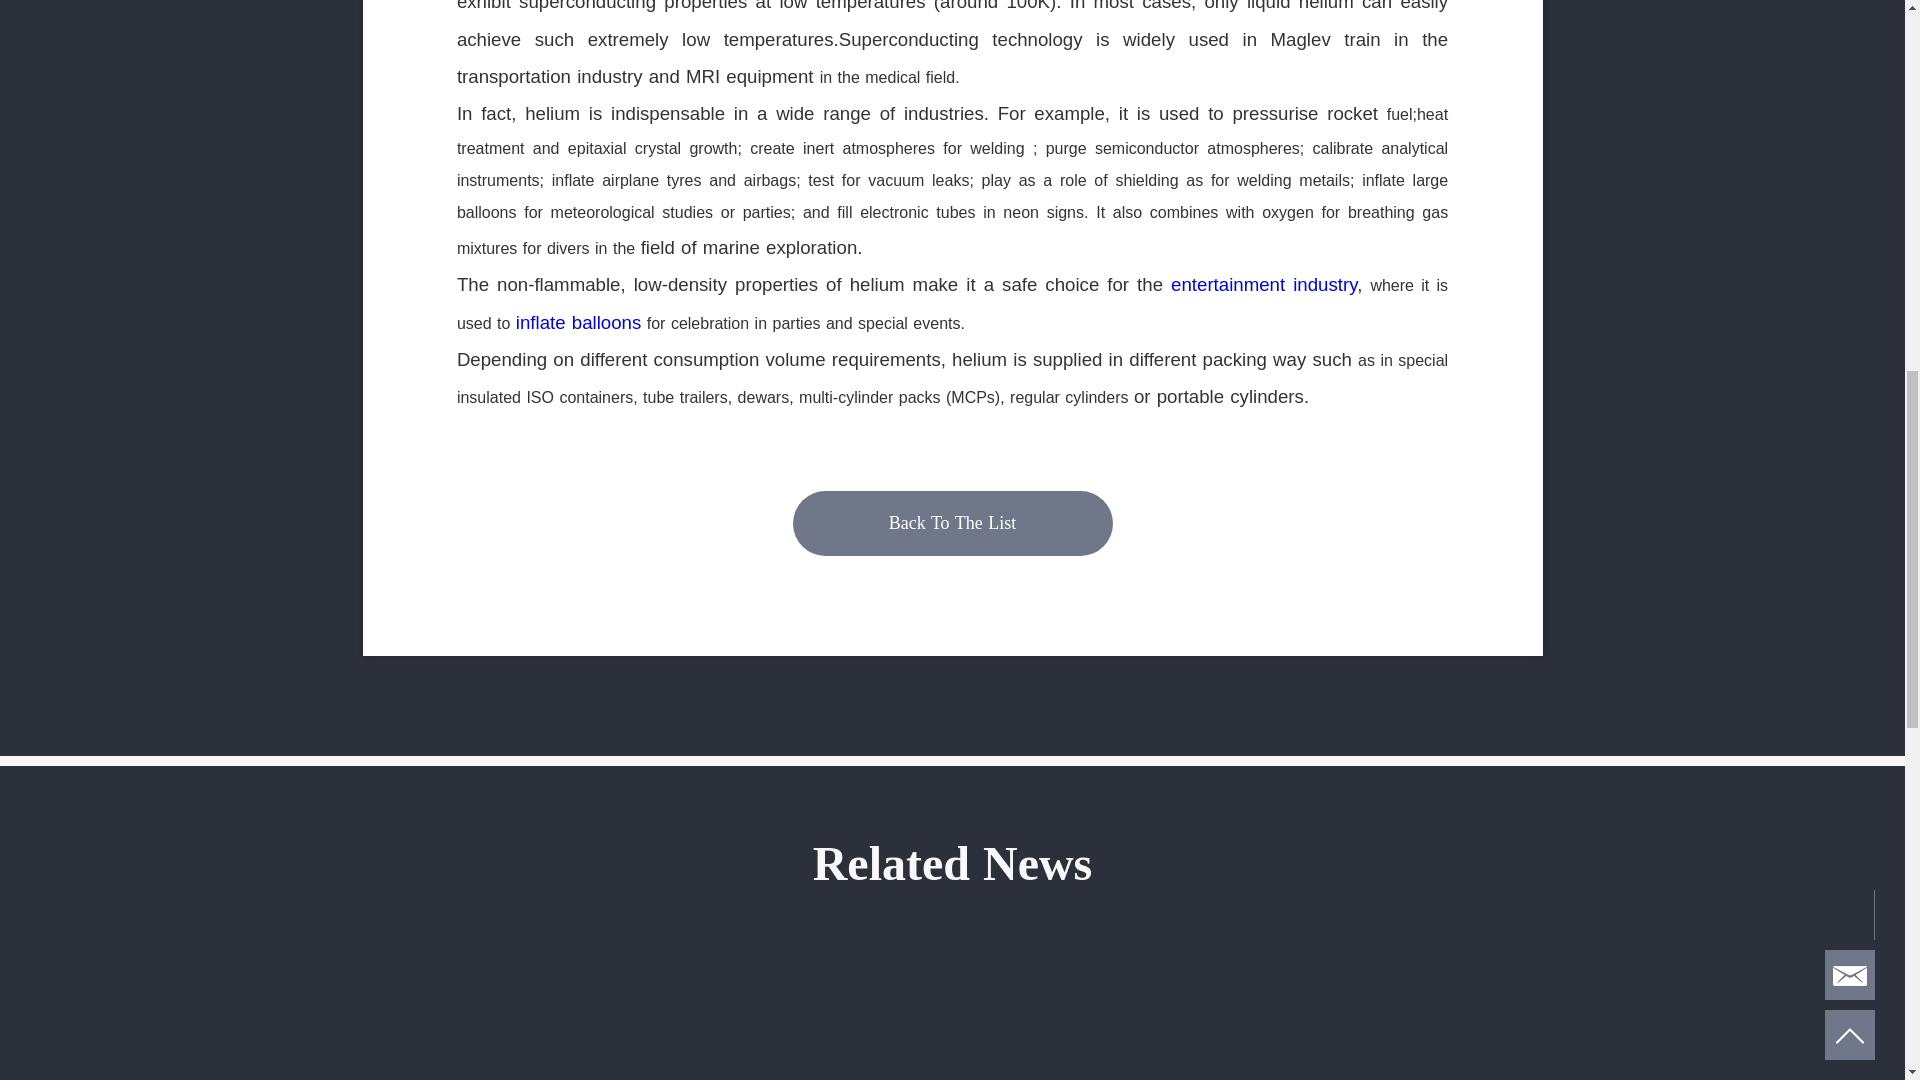  I want to click on Back To The List, so click(951, 524).